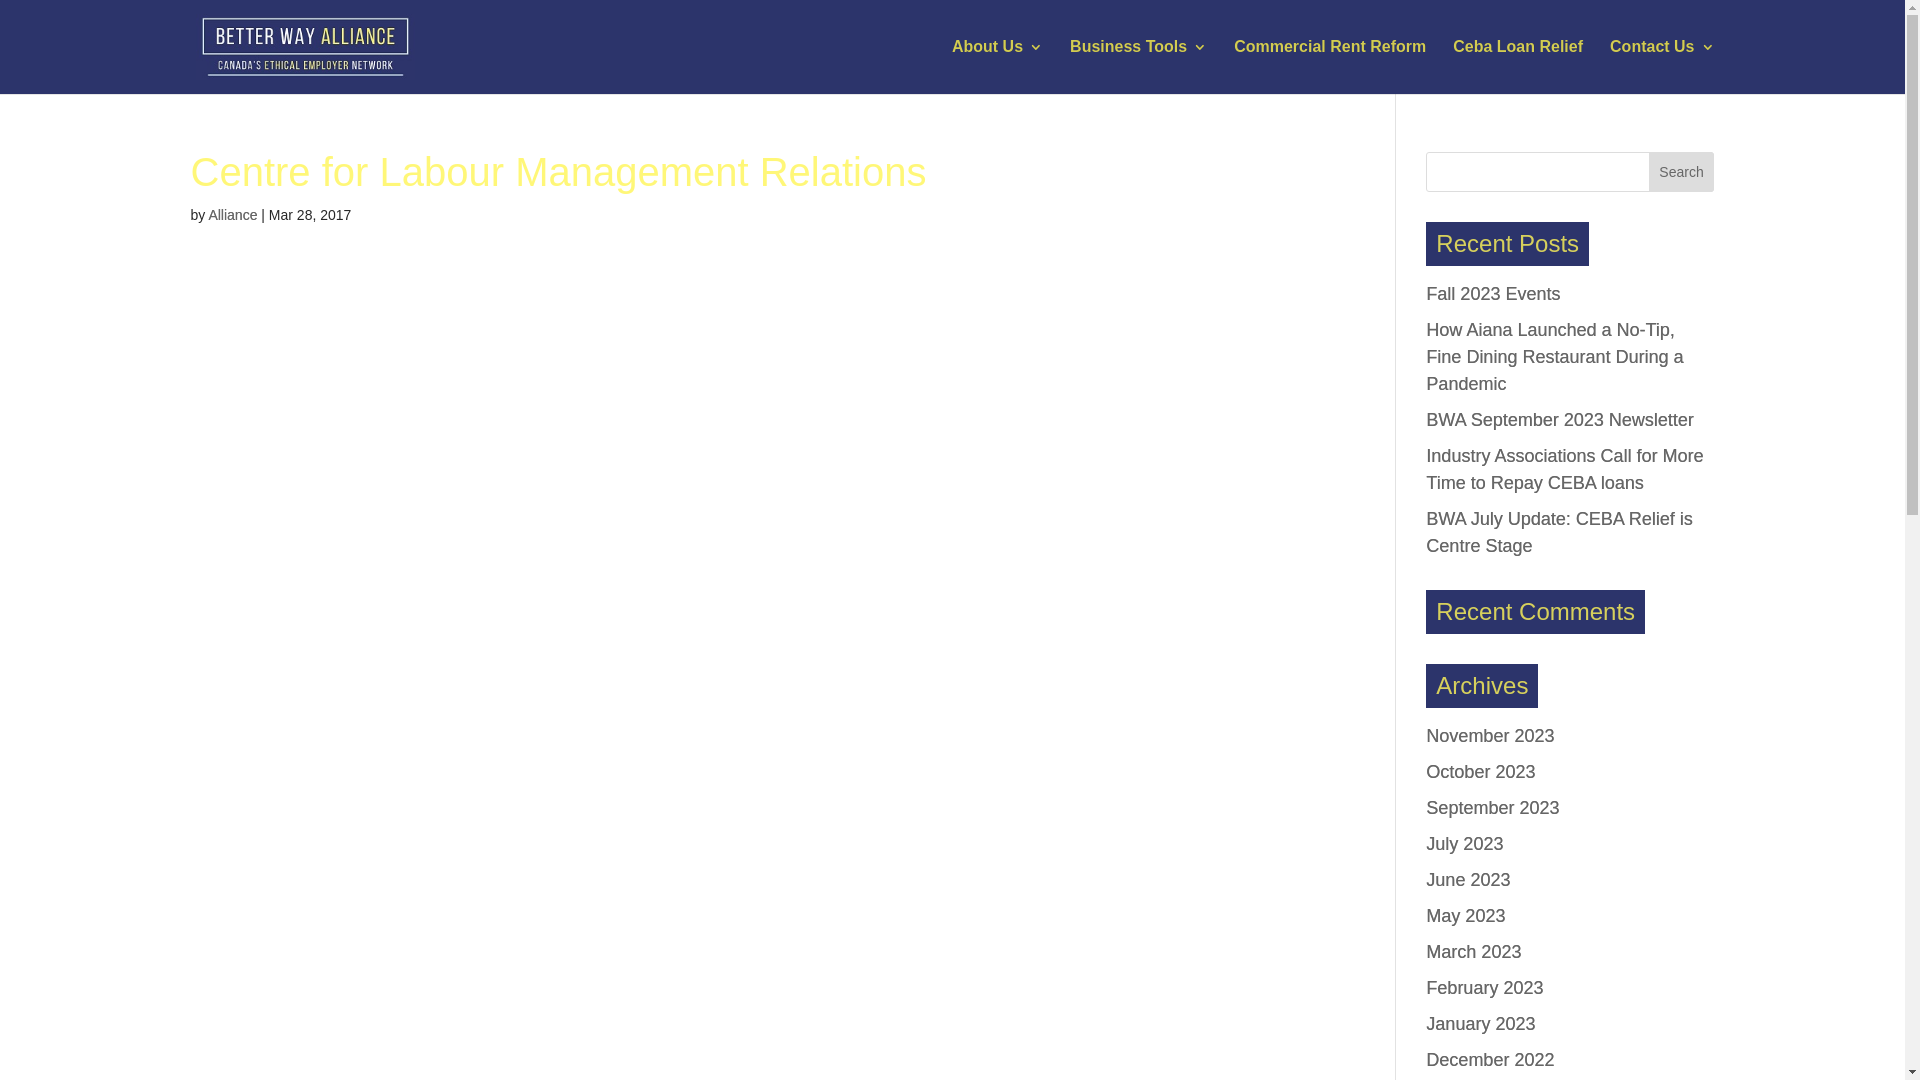  Describe the element at coordinates (1474, 952) in the screenshot. I see `March 2023` at that location.